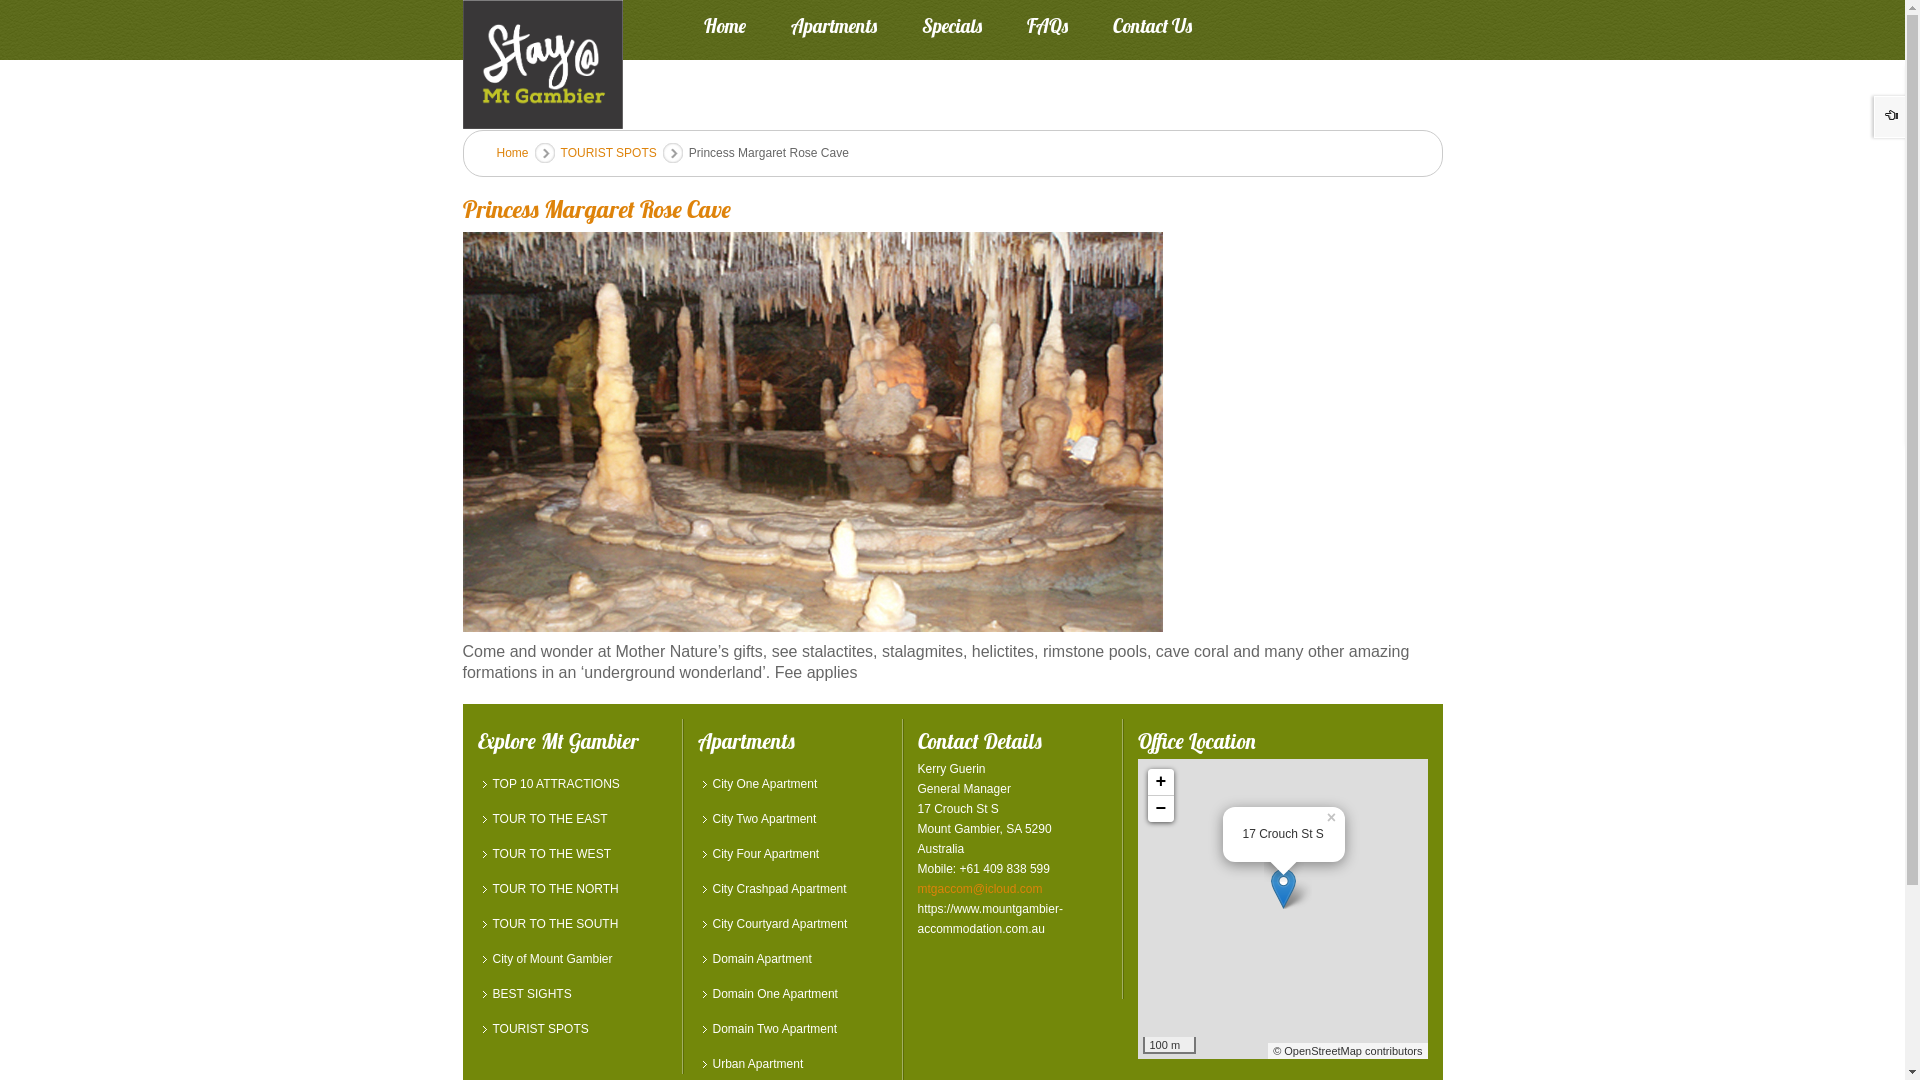 Image resolution: width=1920 pixels, height=1080 pixels. What do you see at coordinates (572, 924) in the screenshot?
I see `TOUR TO THE SOUTH` at bounding box center [572, 924].